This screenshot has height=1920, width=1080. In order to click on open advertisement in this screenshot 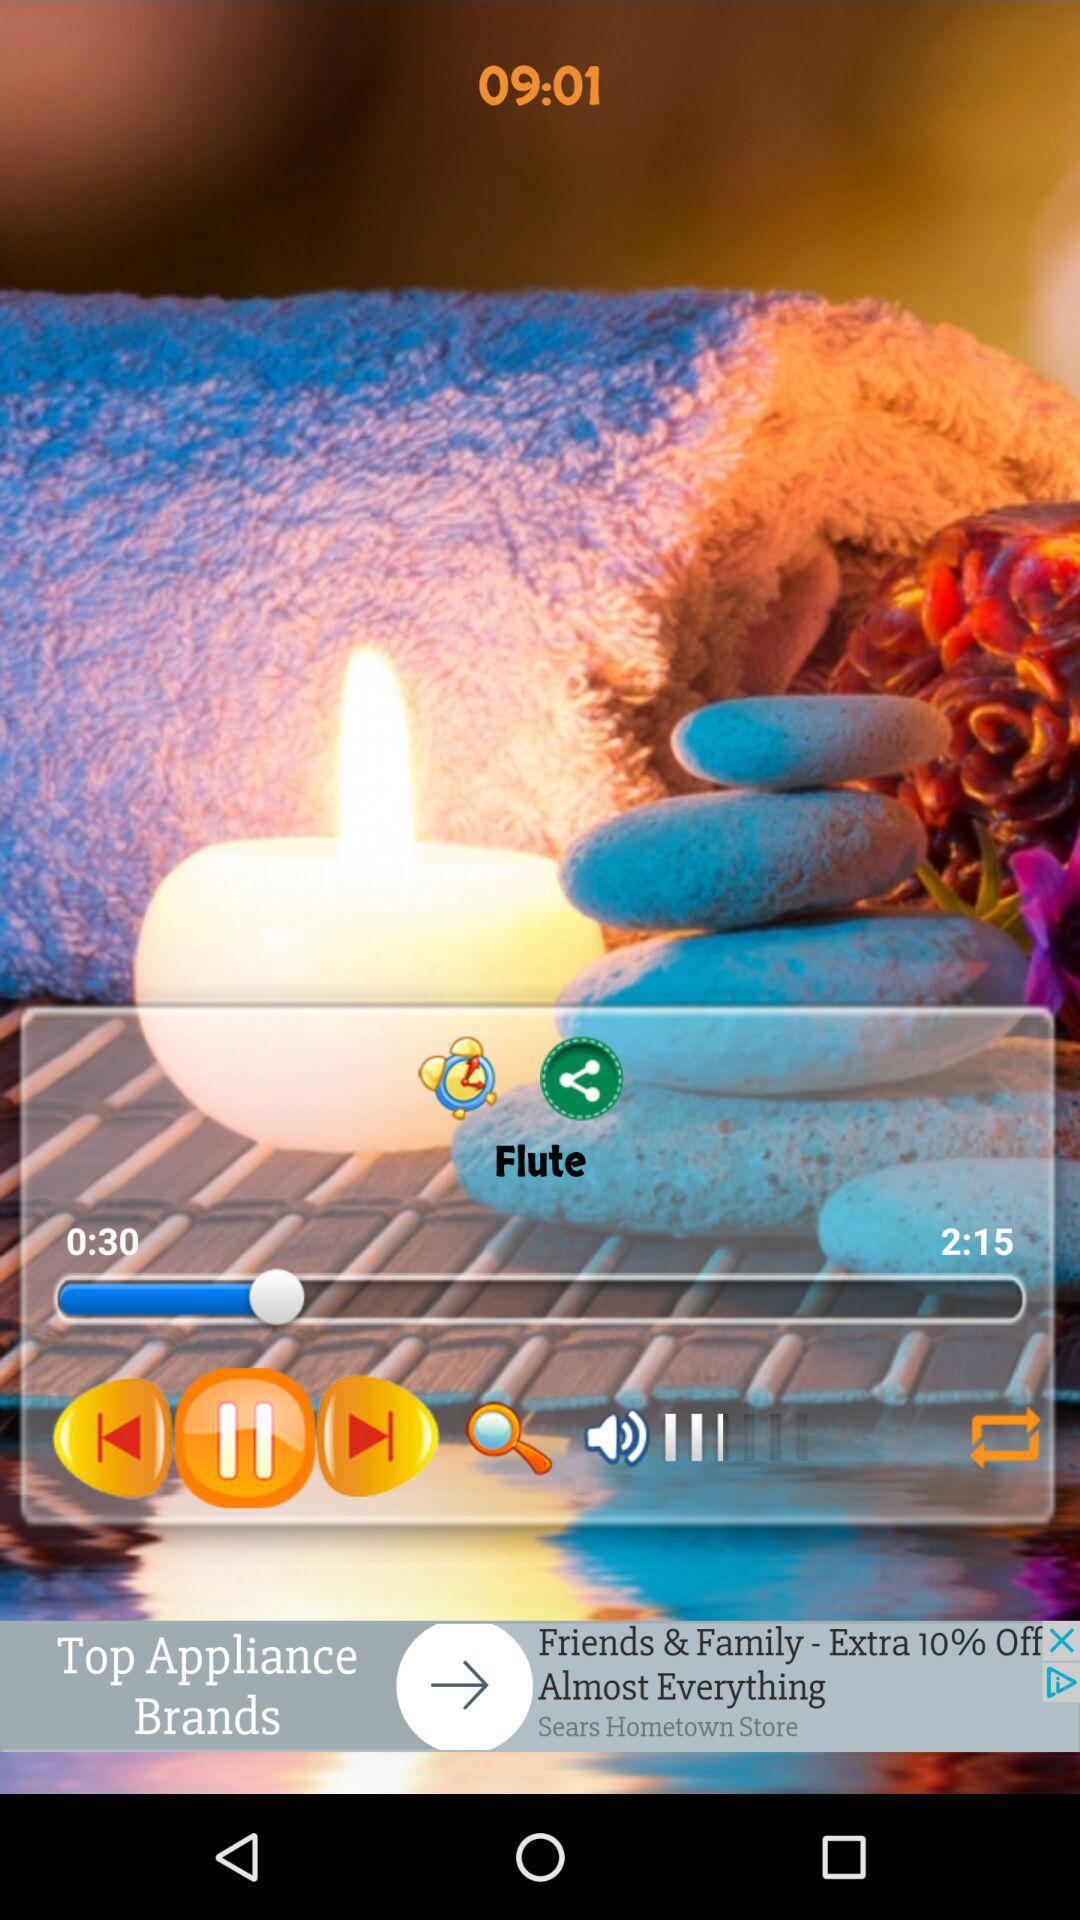, I will do `click(540, 1686)`.